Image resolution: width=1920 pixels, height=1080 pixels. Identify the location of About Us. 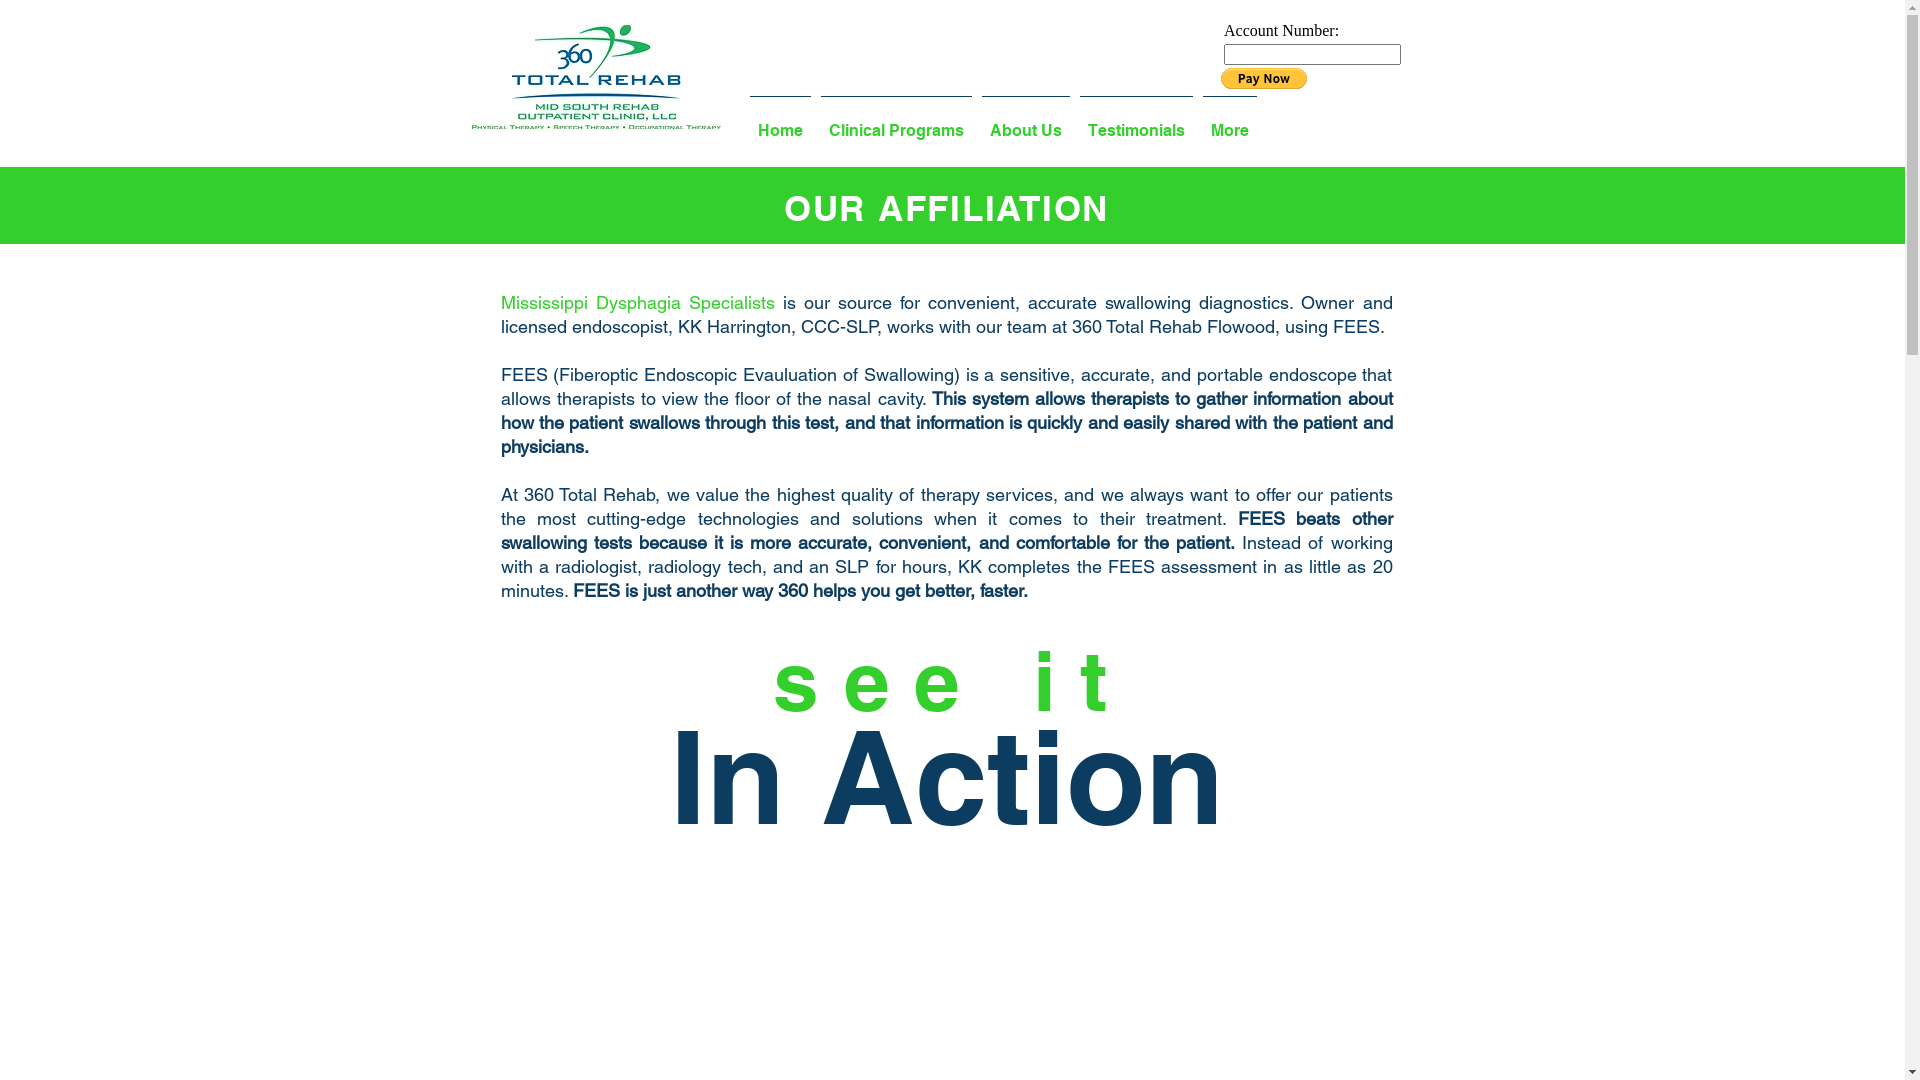
(1025, 122).